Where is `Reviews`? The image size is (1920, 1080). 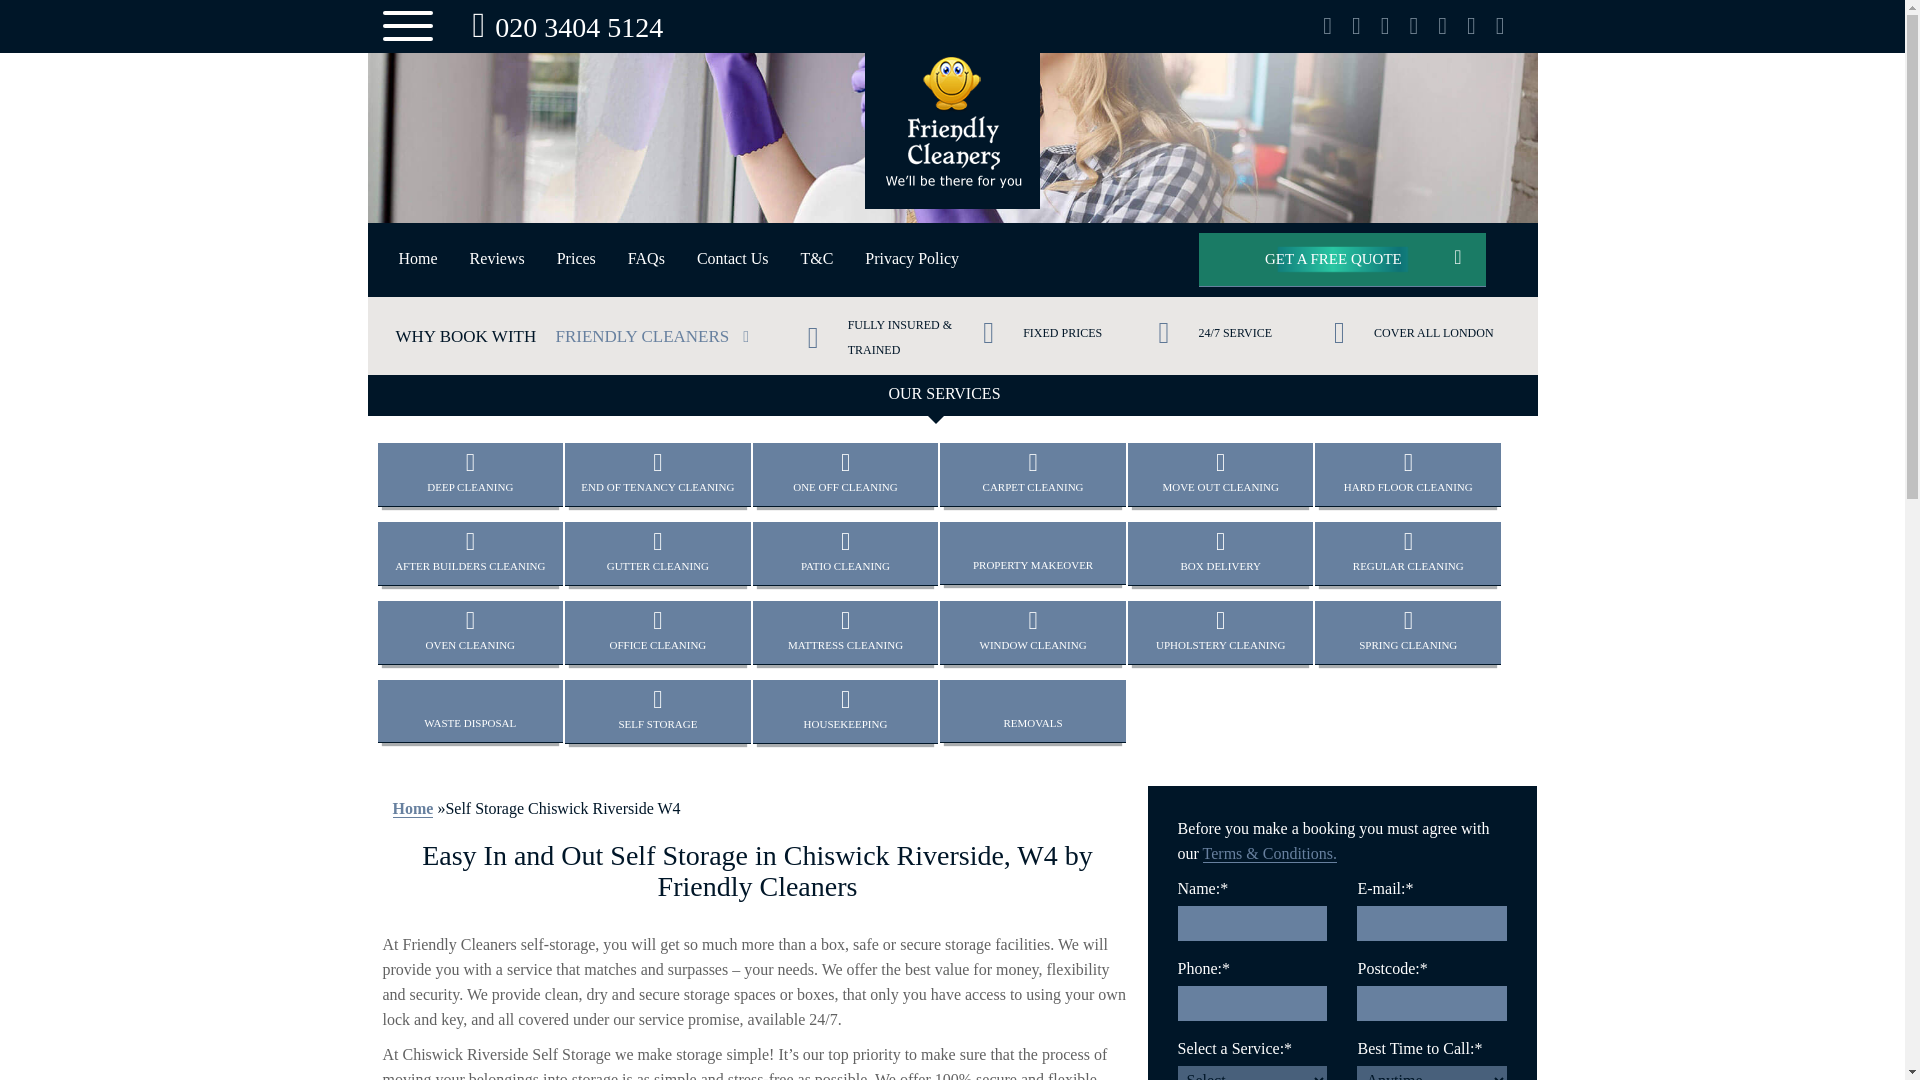
Reviews is located at coordinates (497, 259).